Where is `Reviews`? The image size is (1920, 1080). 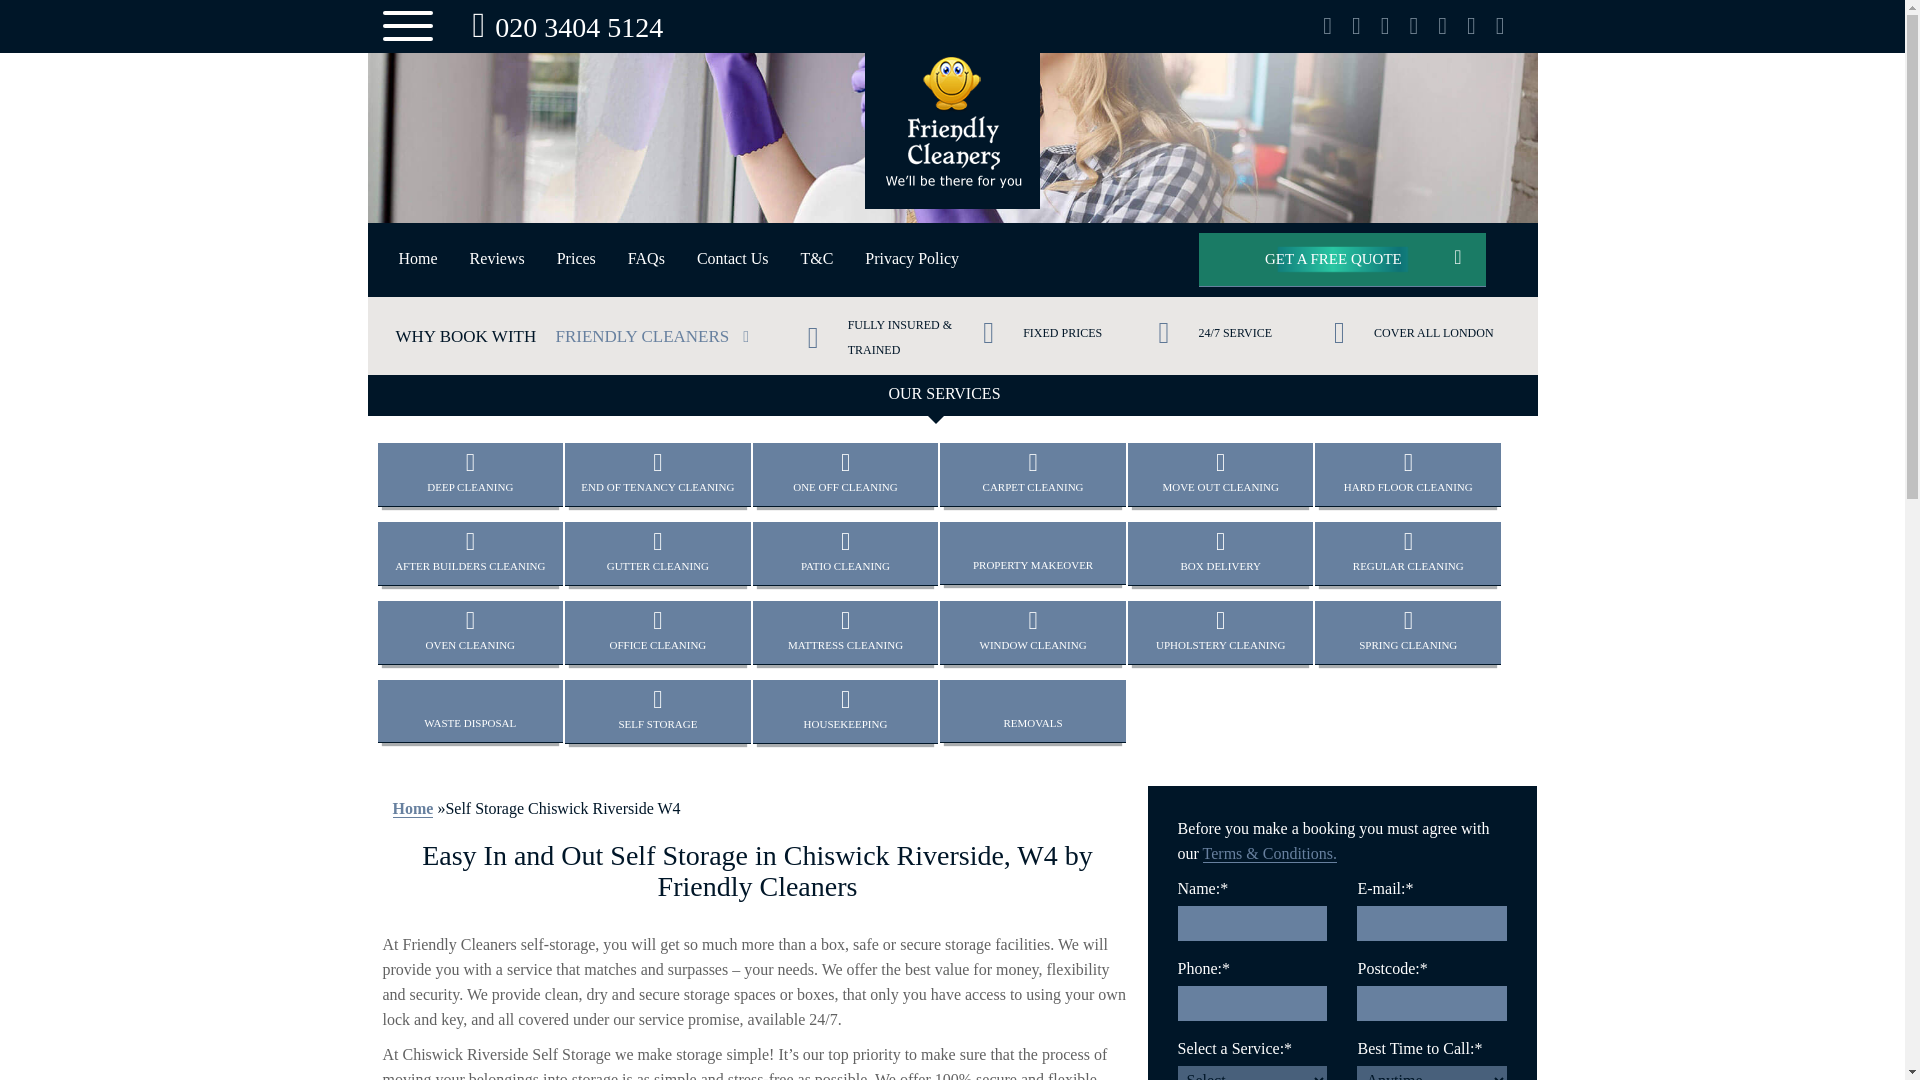
Reviews is located at coordinates (497, 259).